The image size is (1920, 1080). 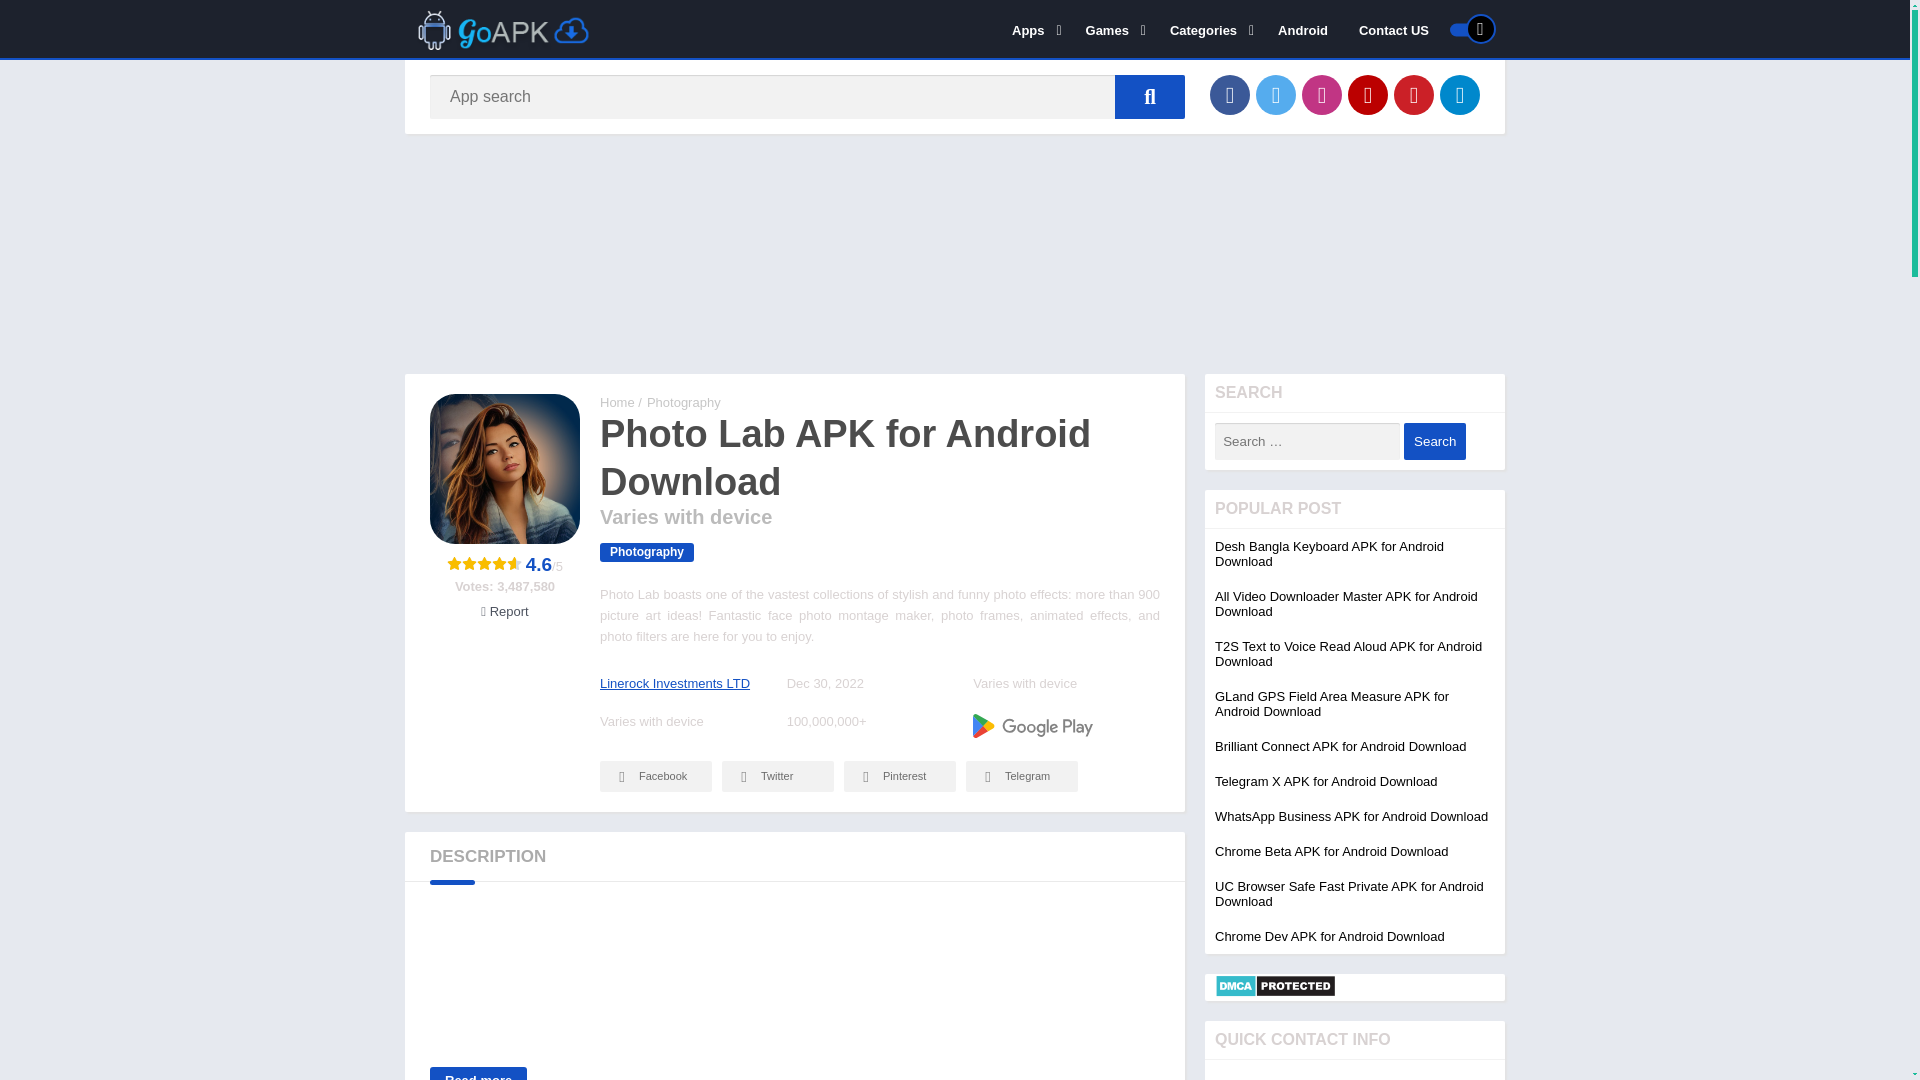 What do you see at coordinates (1460, 94) in the screenshot?
I see `Telegram` at bounding box center [1460, 94].